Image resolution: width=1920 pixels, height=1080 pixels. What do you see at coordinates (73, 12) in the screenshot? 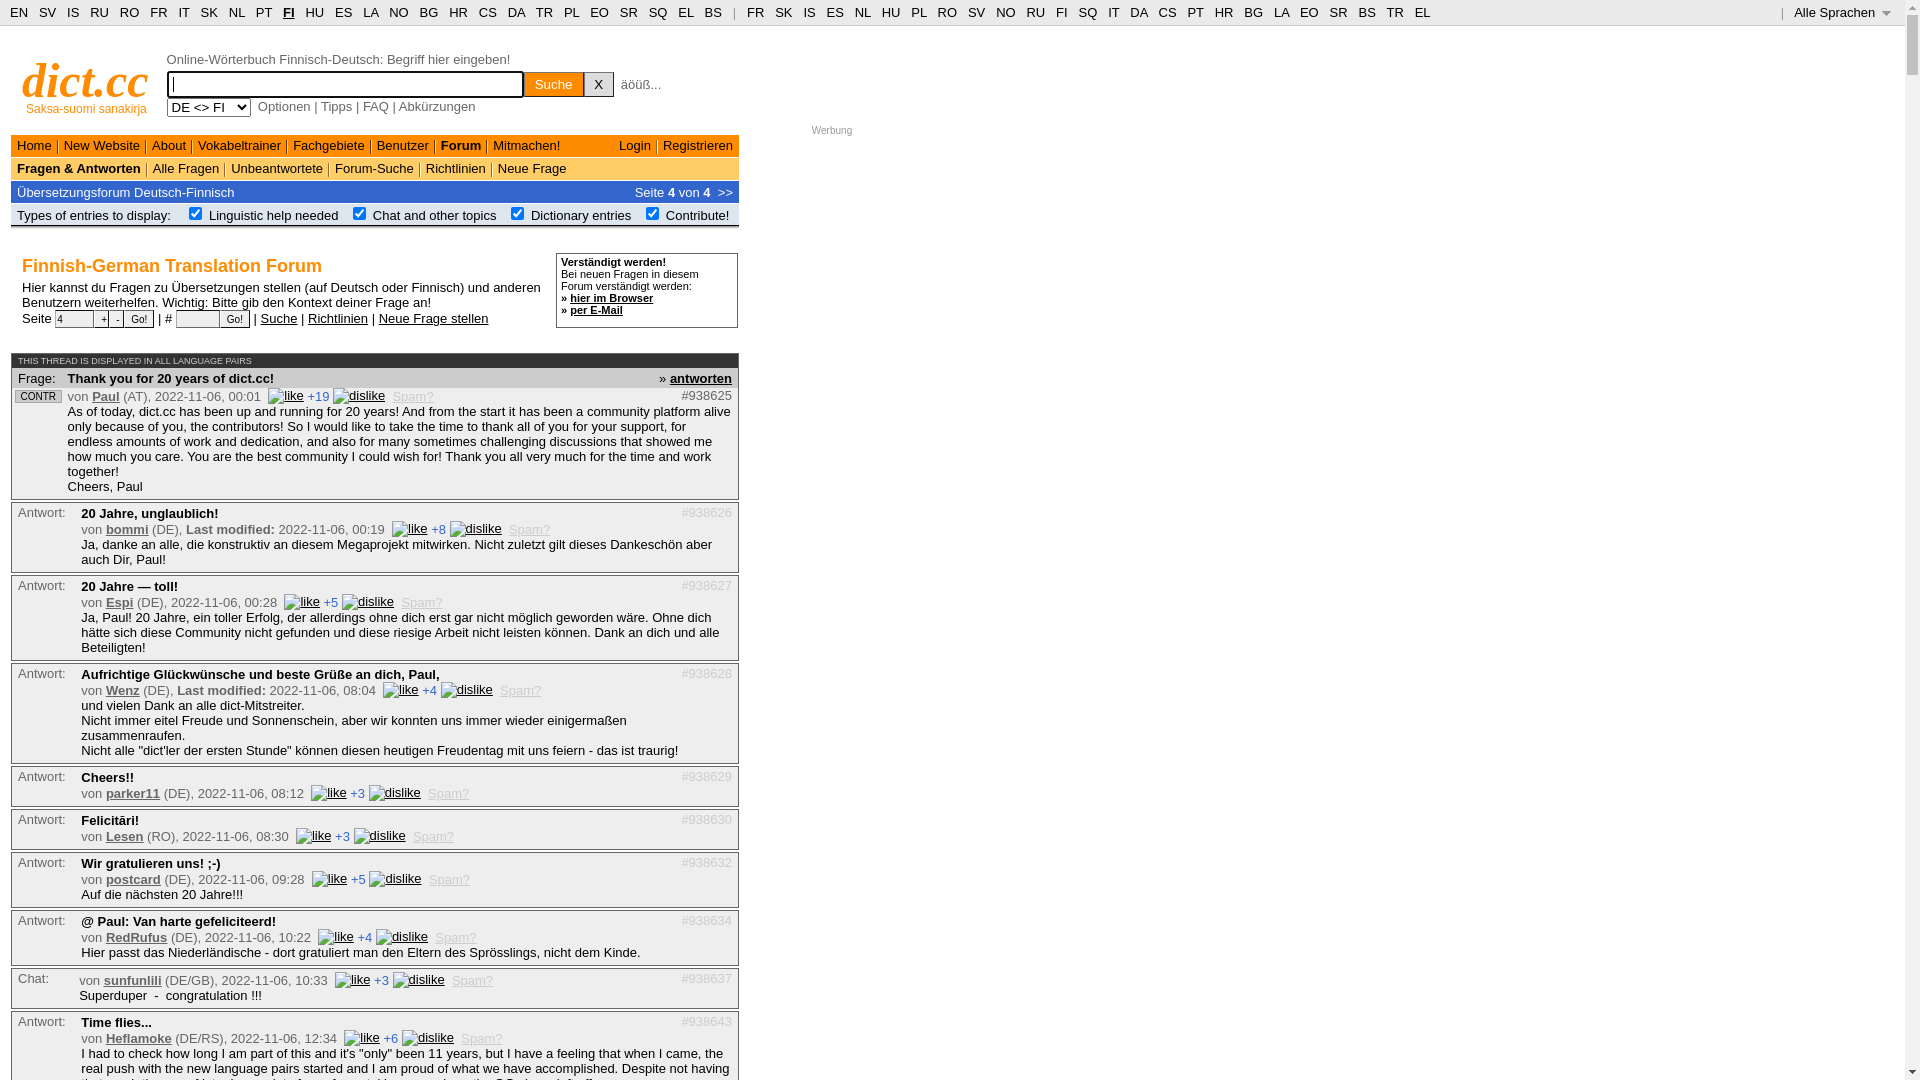
I see `IS` at bounding box center [73, 12].